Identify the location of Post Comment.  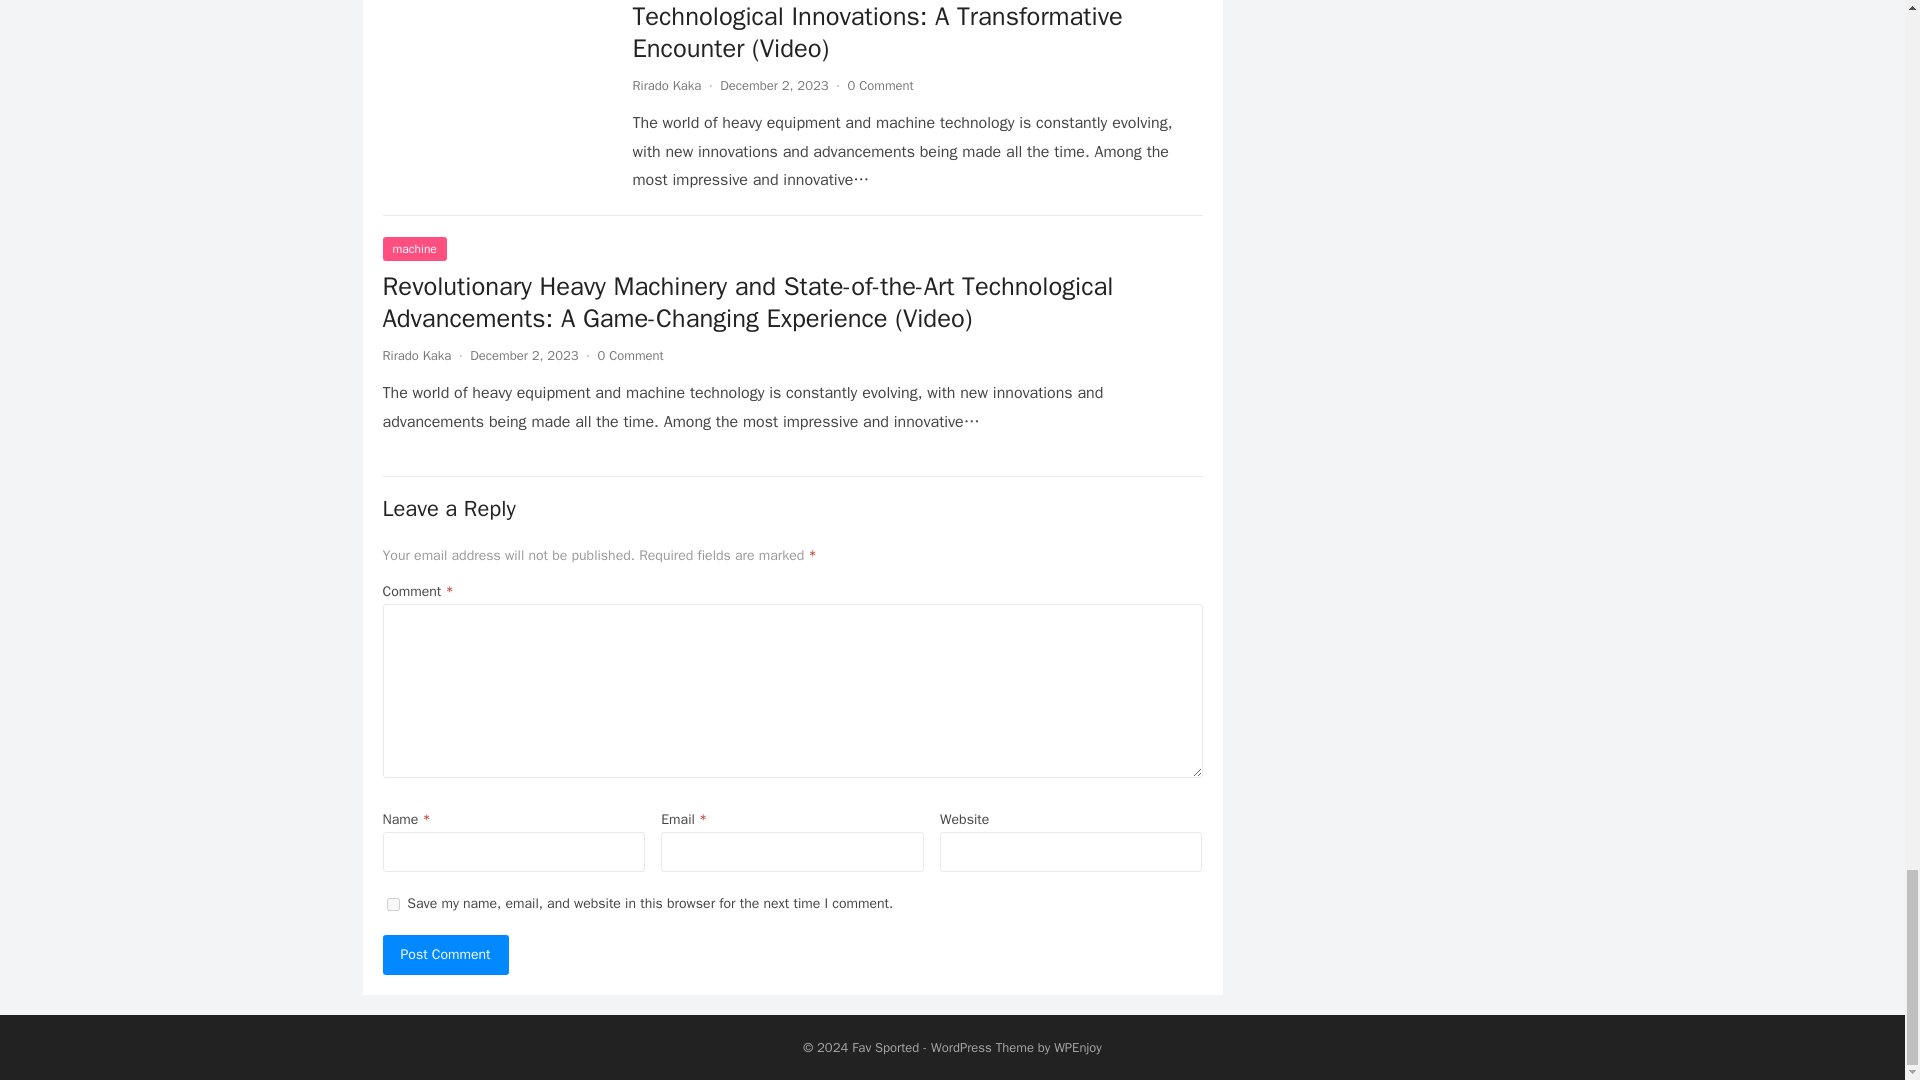
(445, 955).